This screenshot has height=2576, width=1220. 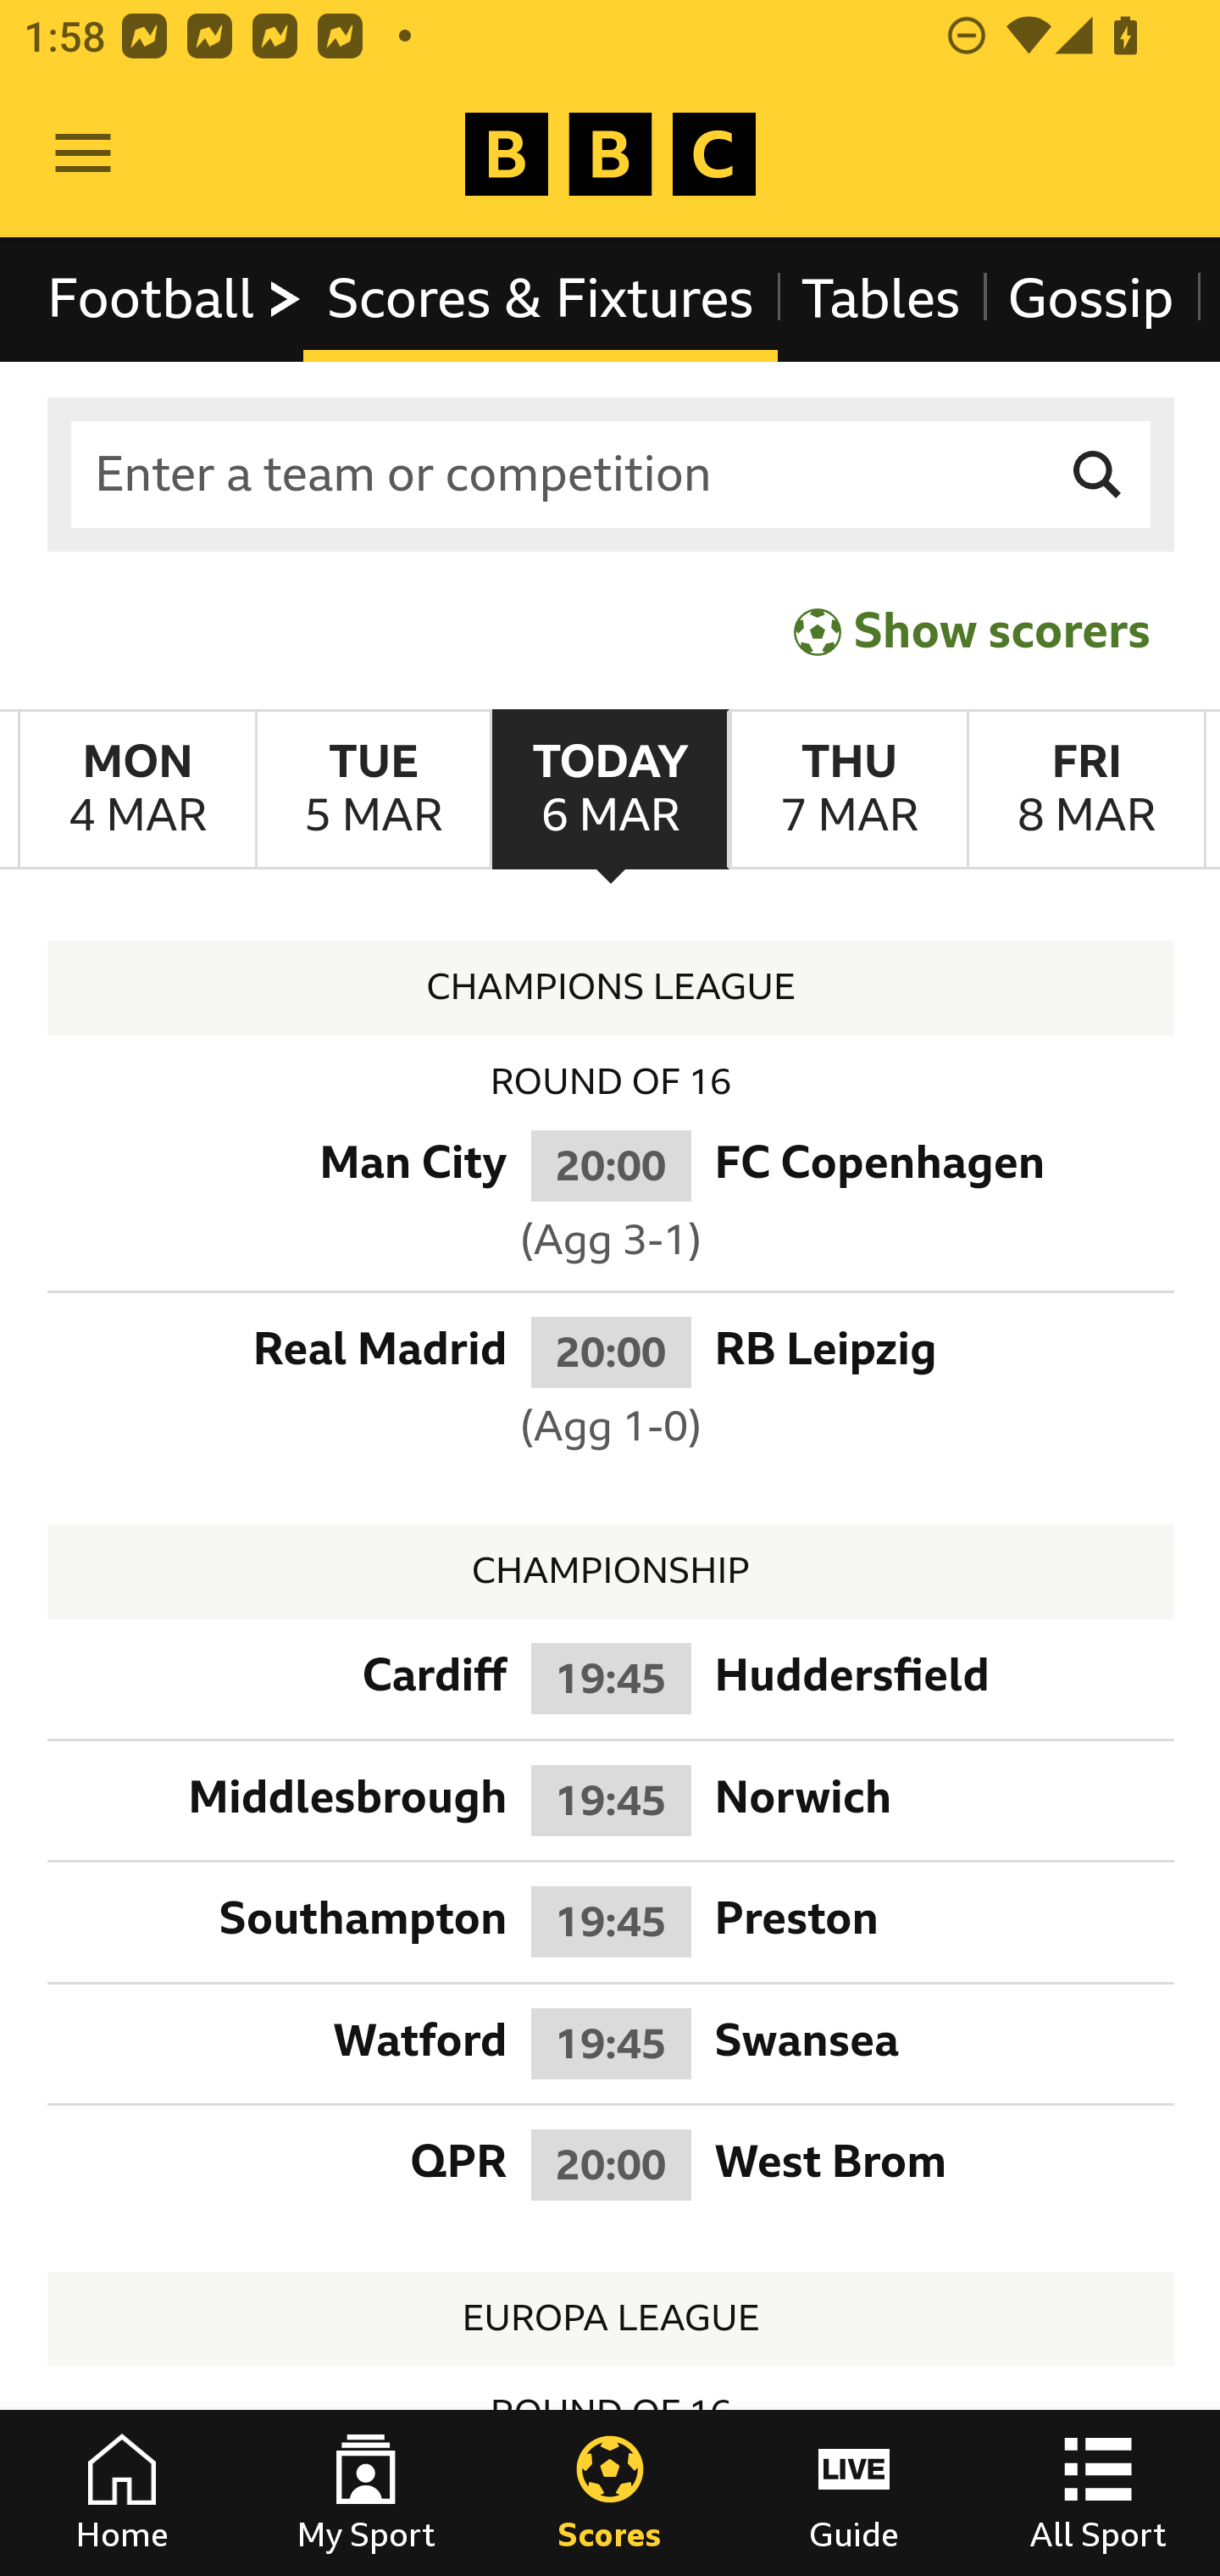 I want to click on ThursdayMarch 7th Thursday March 7th, so click(x=847, y=790).